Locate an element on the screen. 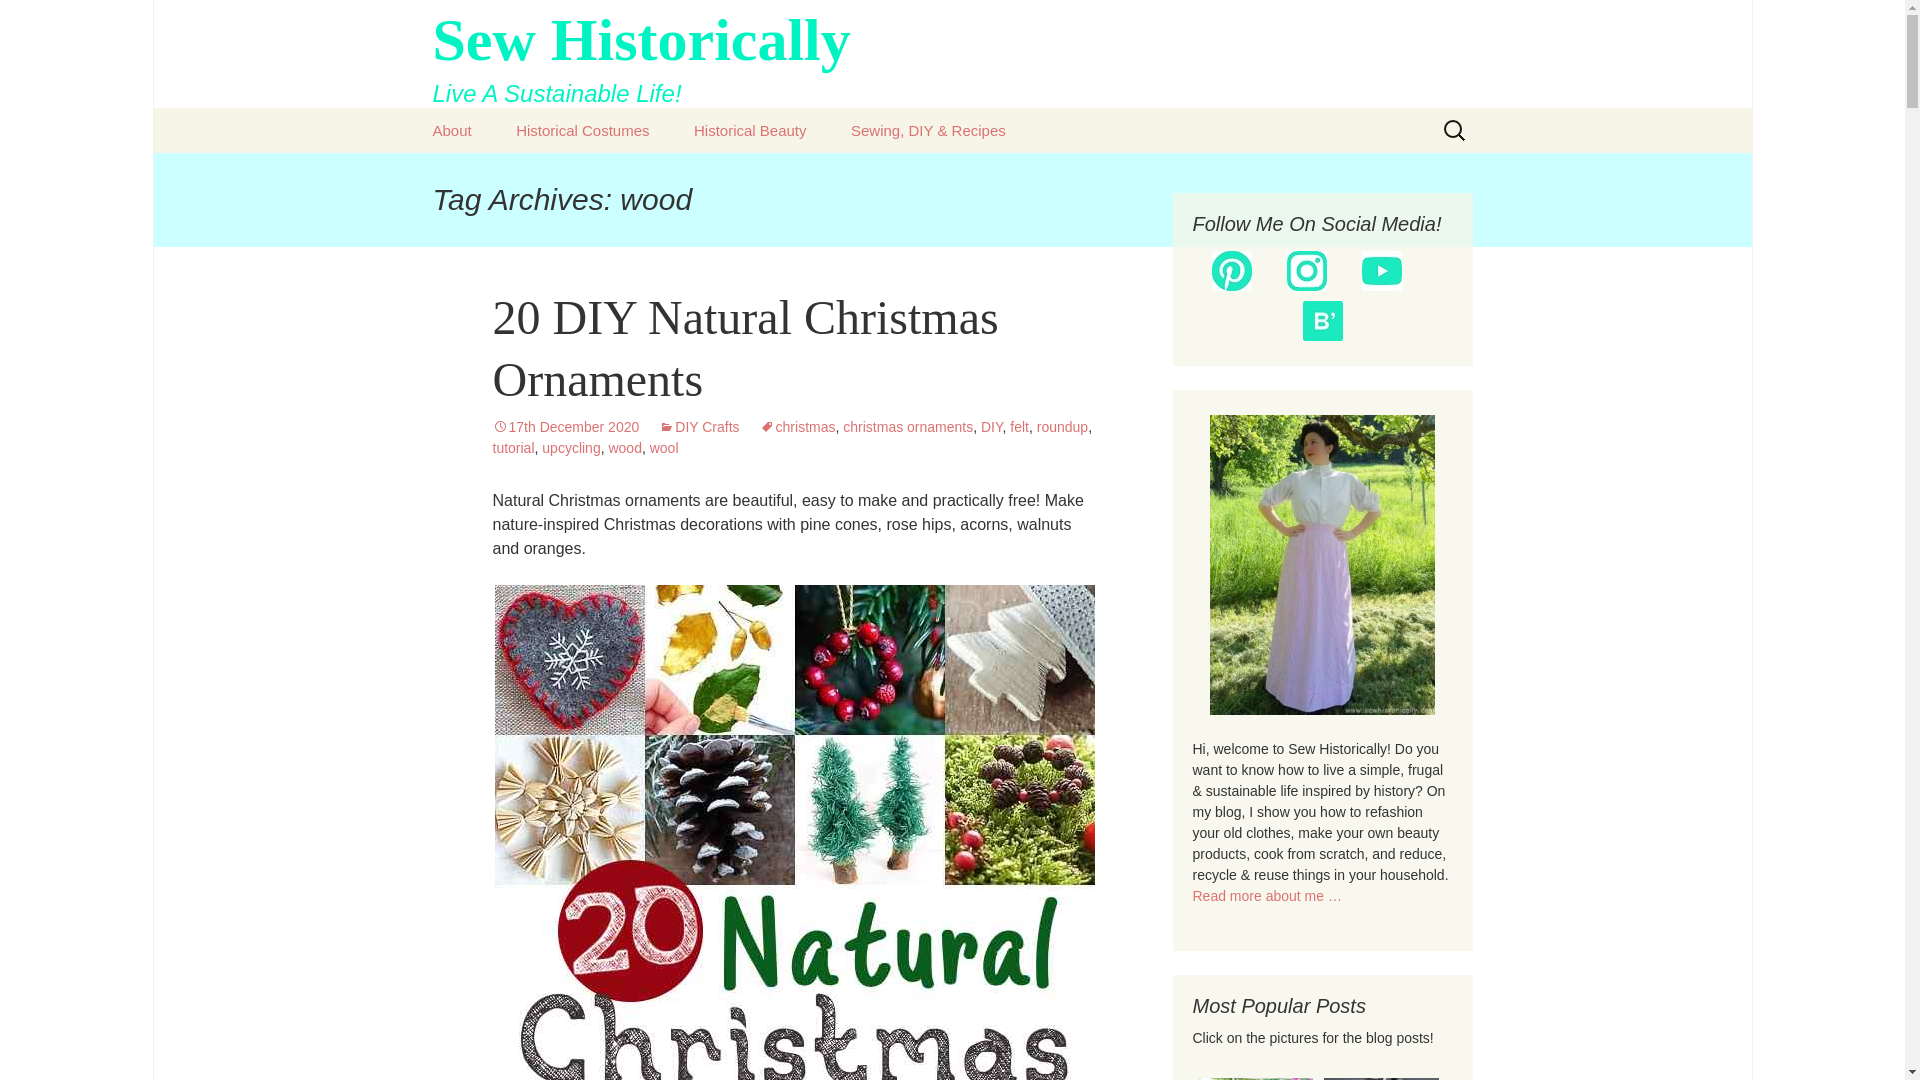  christmas is located at coordinates (798, 427).